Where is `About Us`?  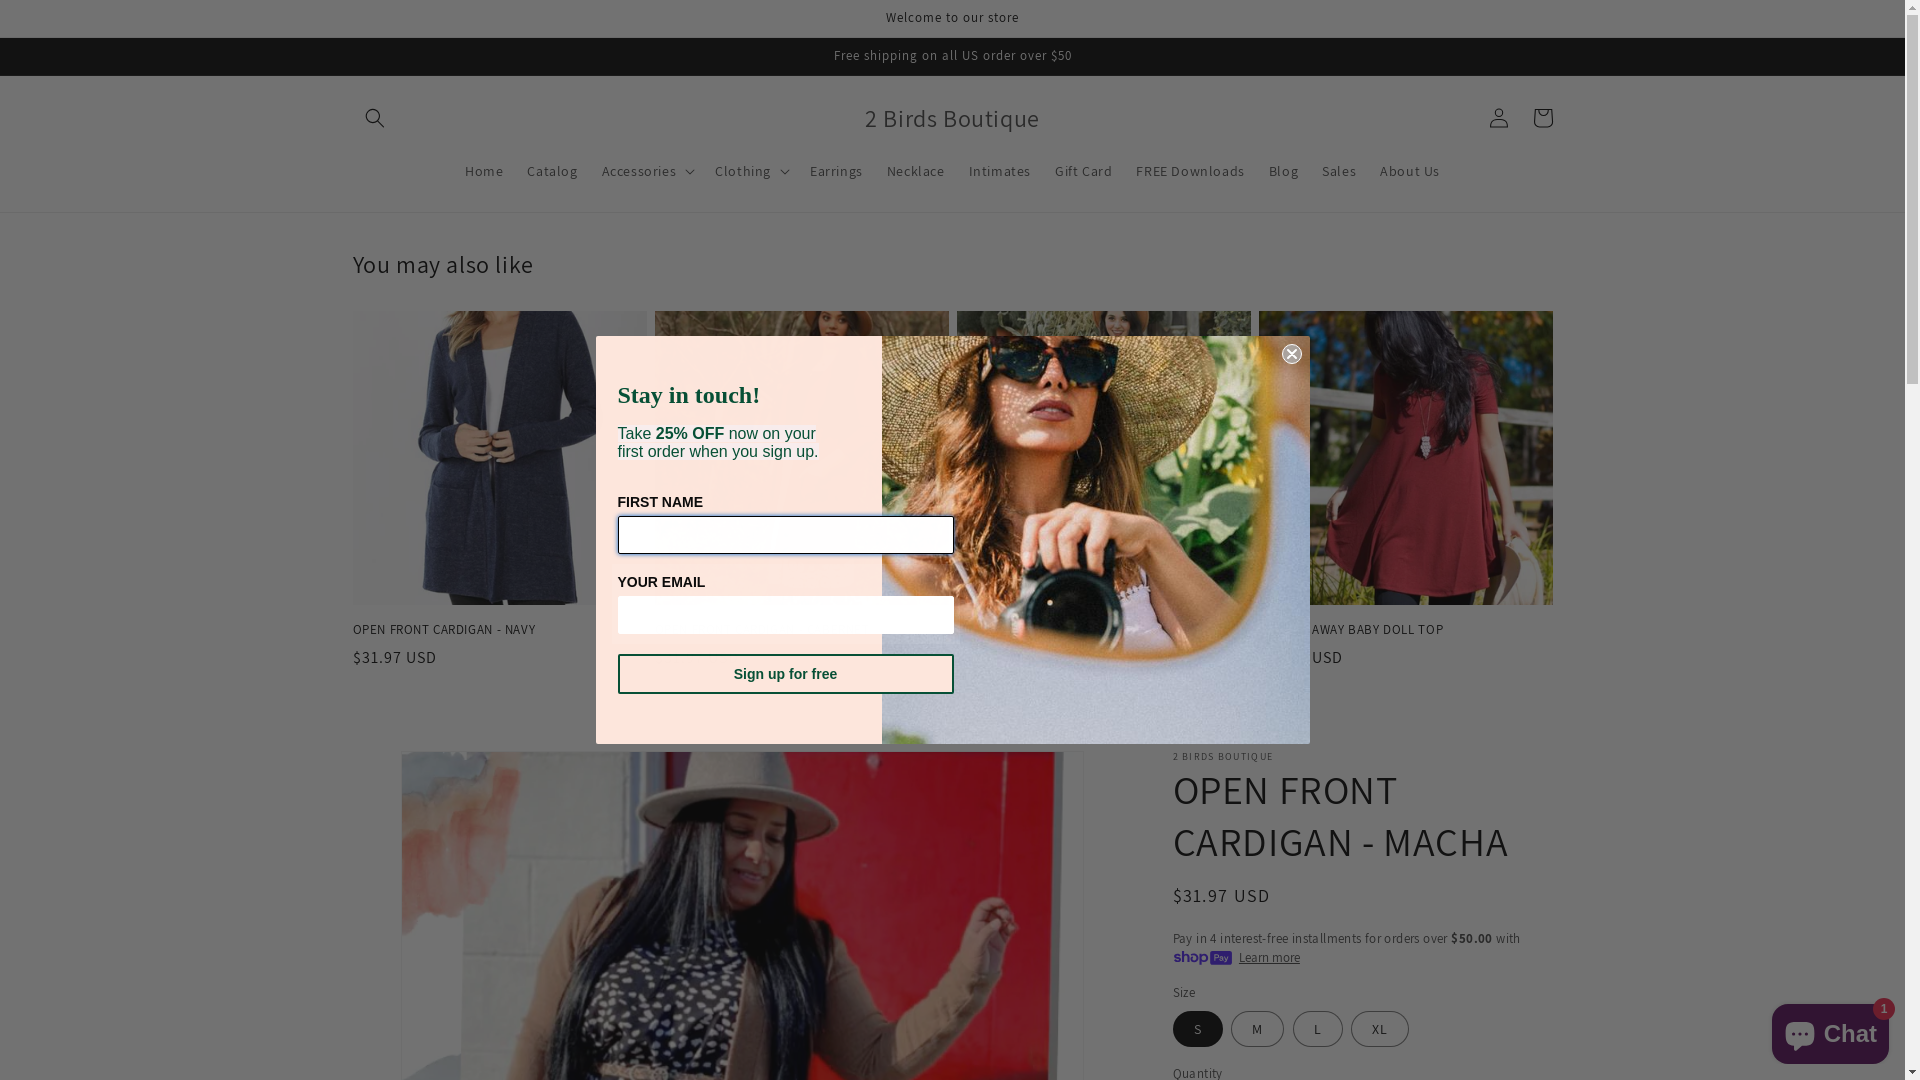
About Us is located at coordinates (1410, 171).